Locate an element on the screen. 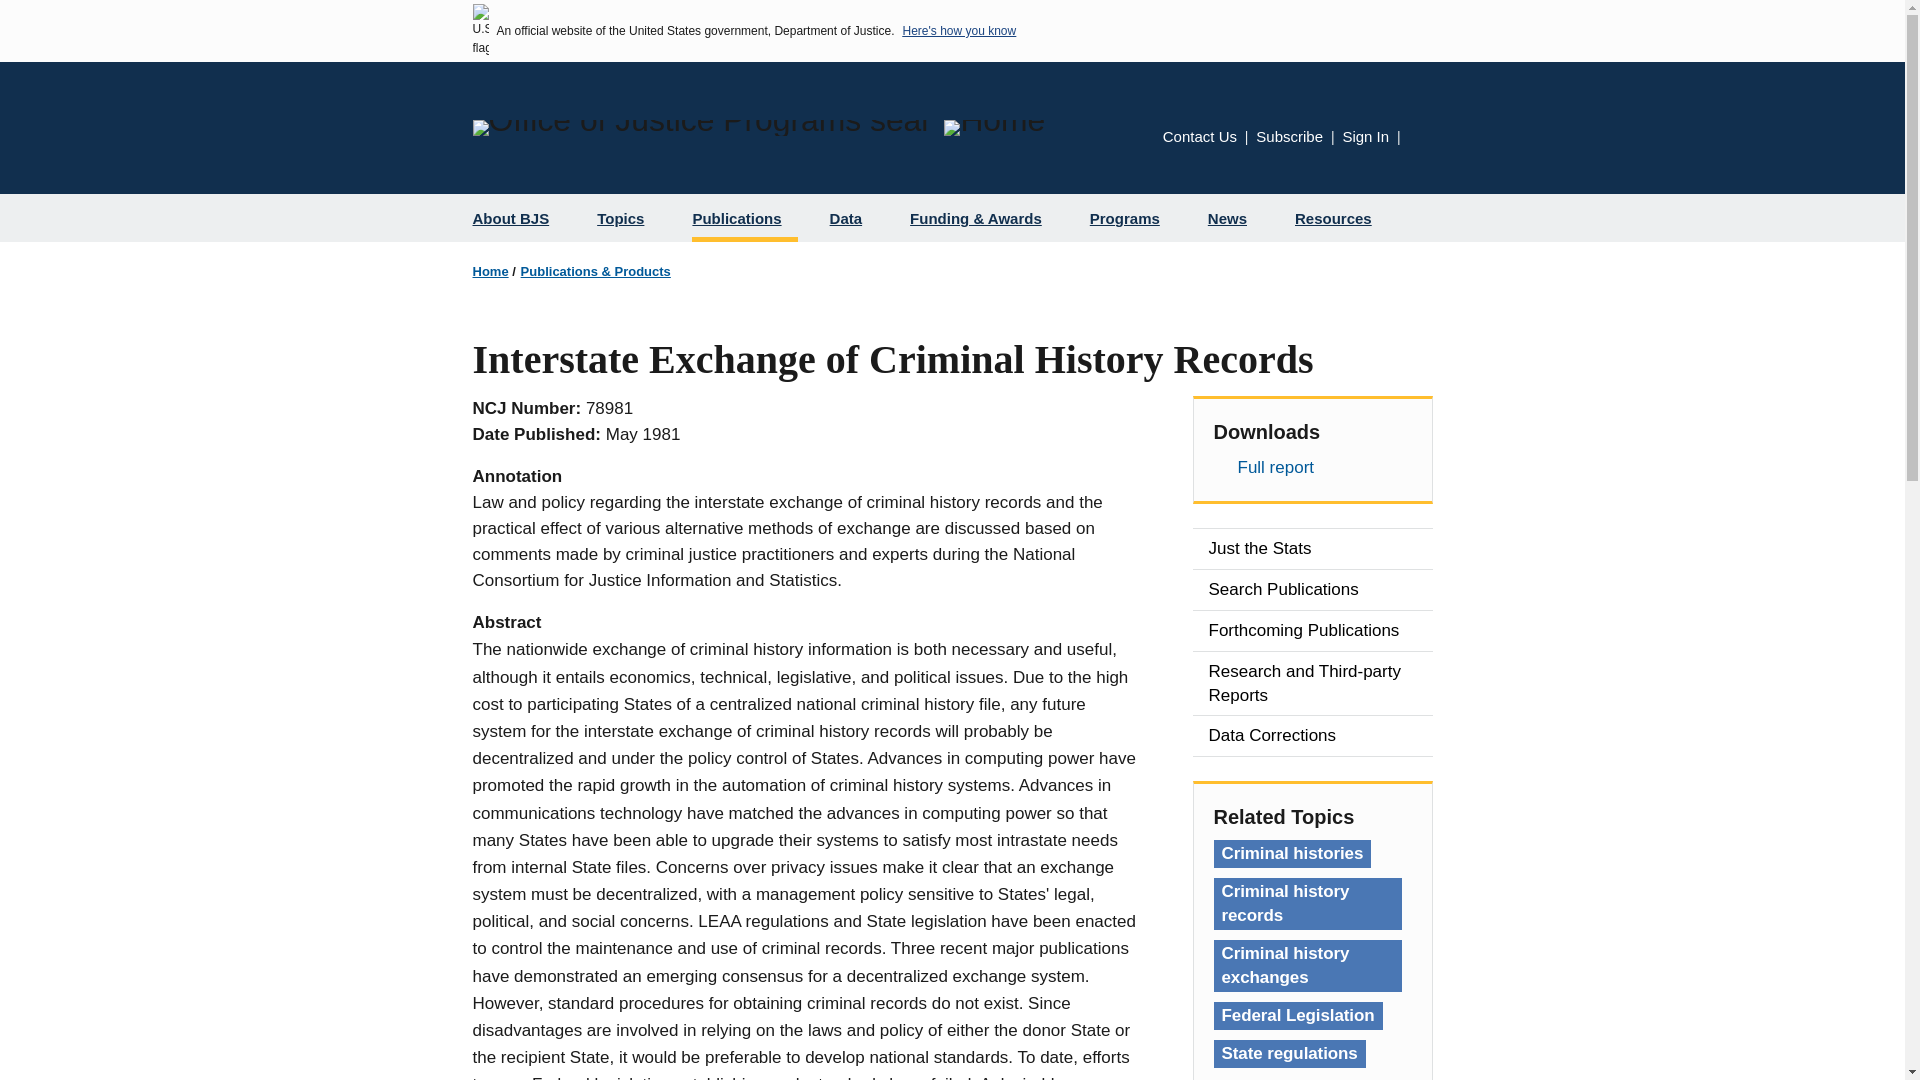 This screenshot has width=1920, height=1080. Just the Stats is located at coordinates (1312, 549).